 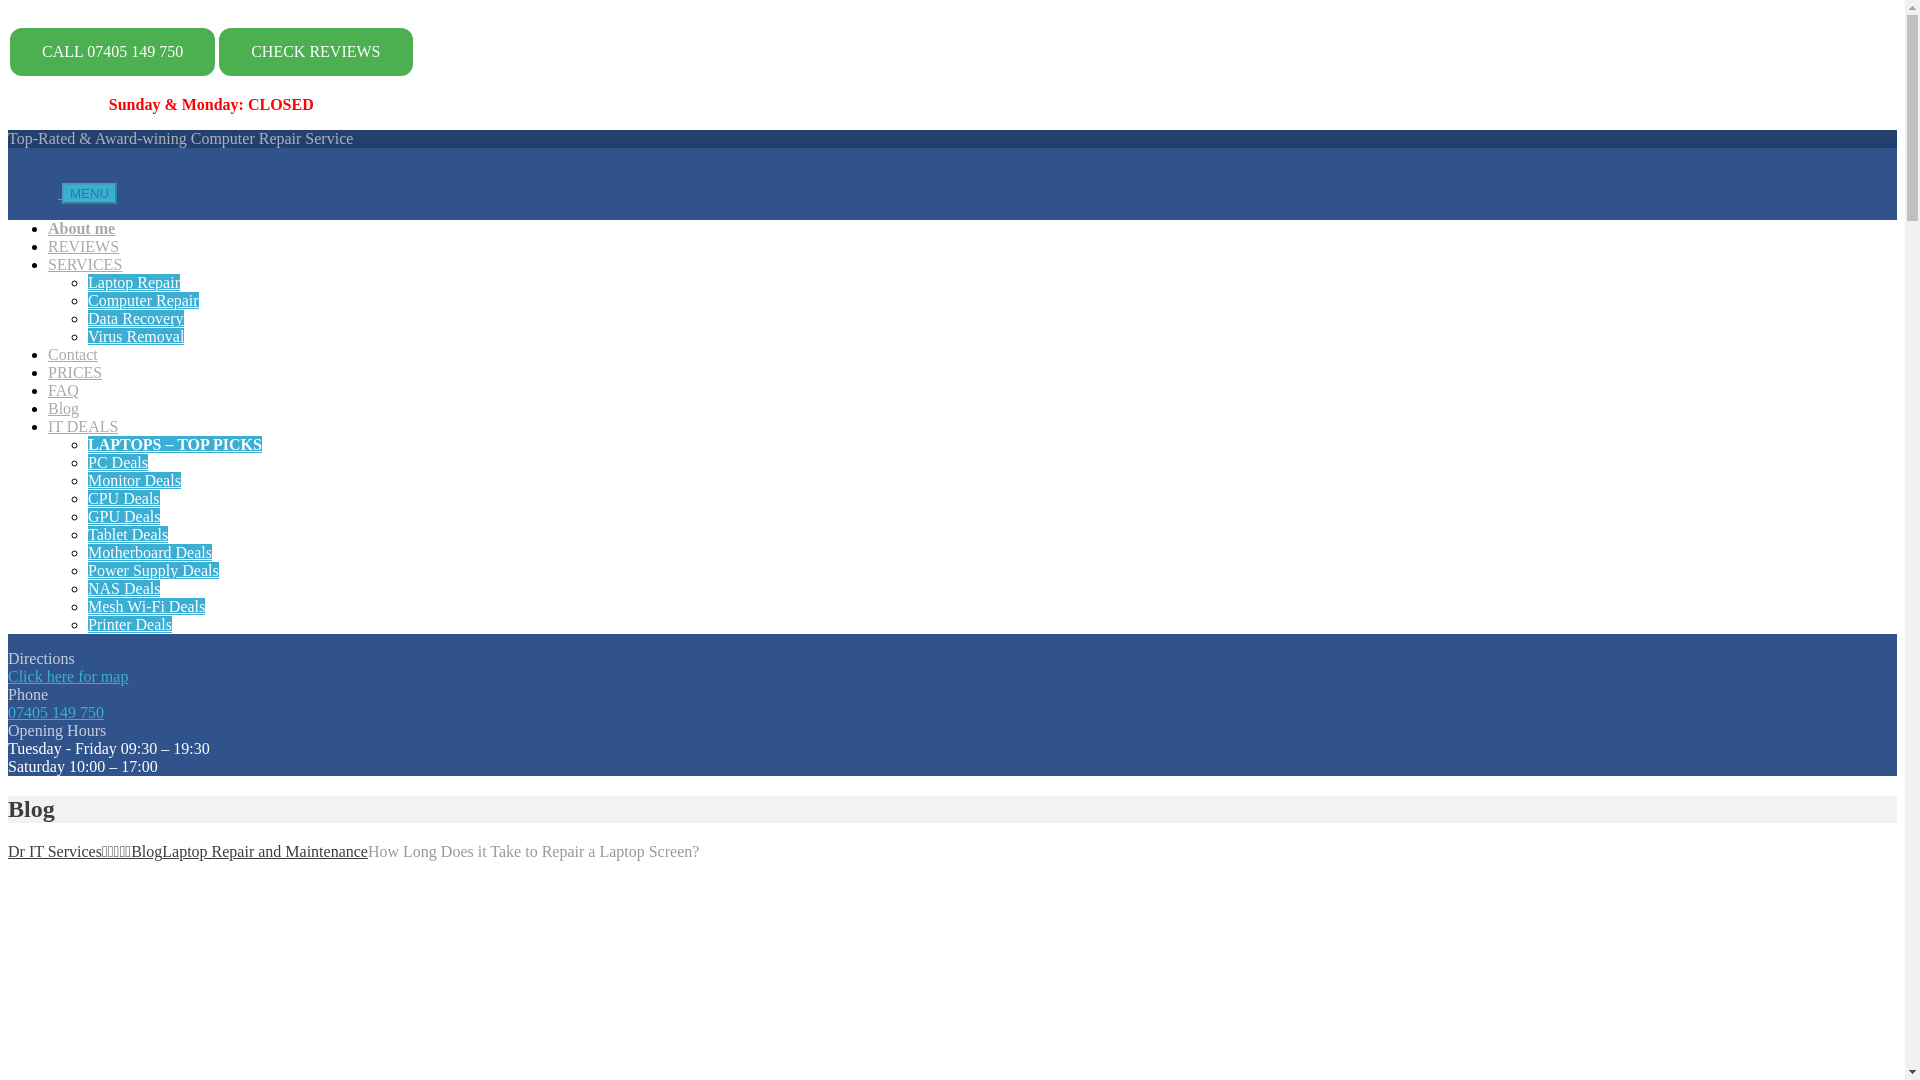 What do you see at coordinates (130, 624) in the screenshot?
I see `Printer Deals` at bounding box center [130, 624].